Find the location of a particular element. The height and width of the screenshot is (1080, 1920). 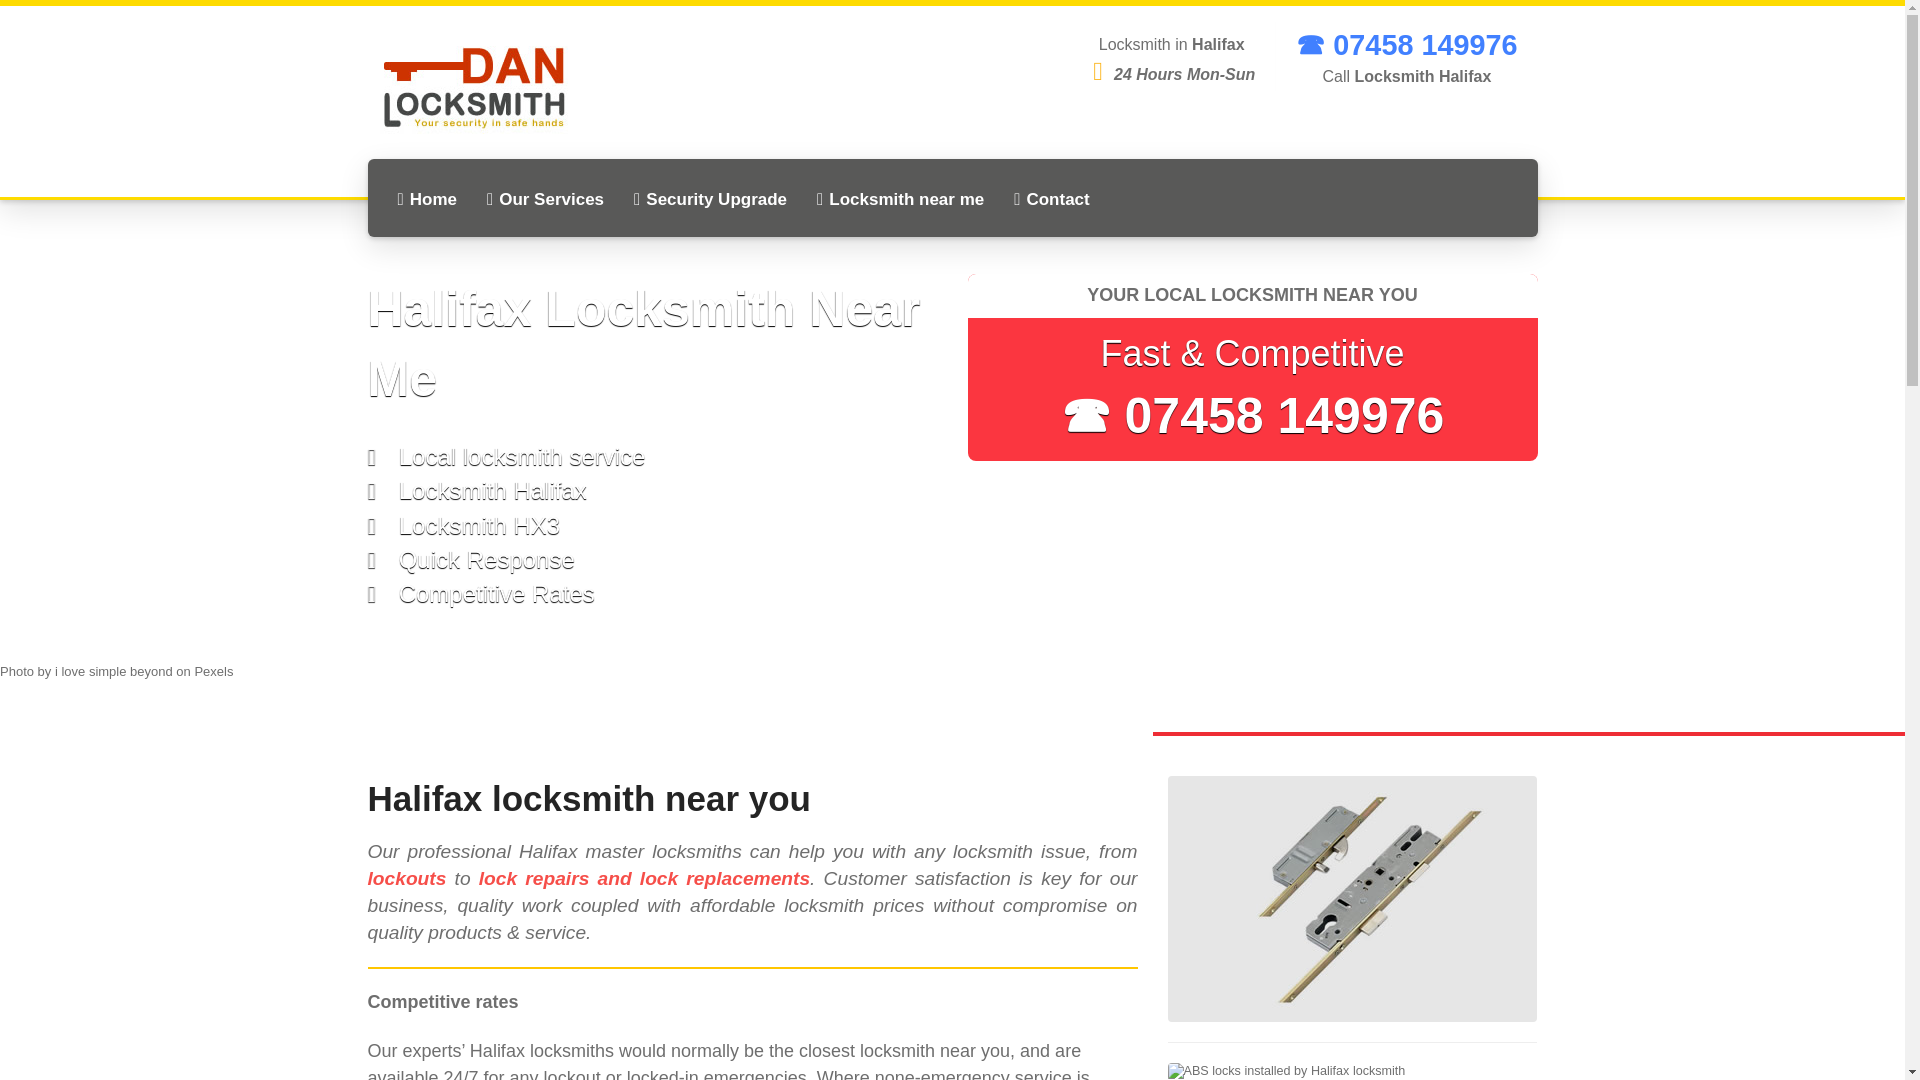

Contact is located at coordinates (1052, 199).